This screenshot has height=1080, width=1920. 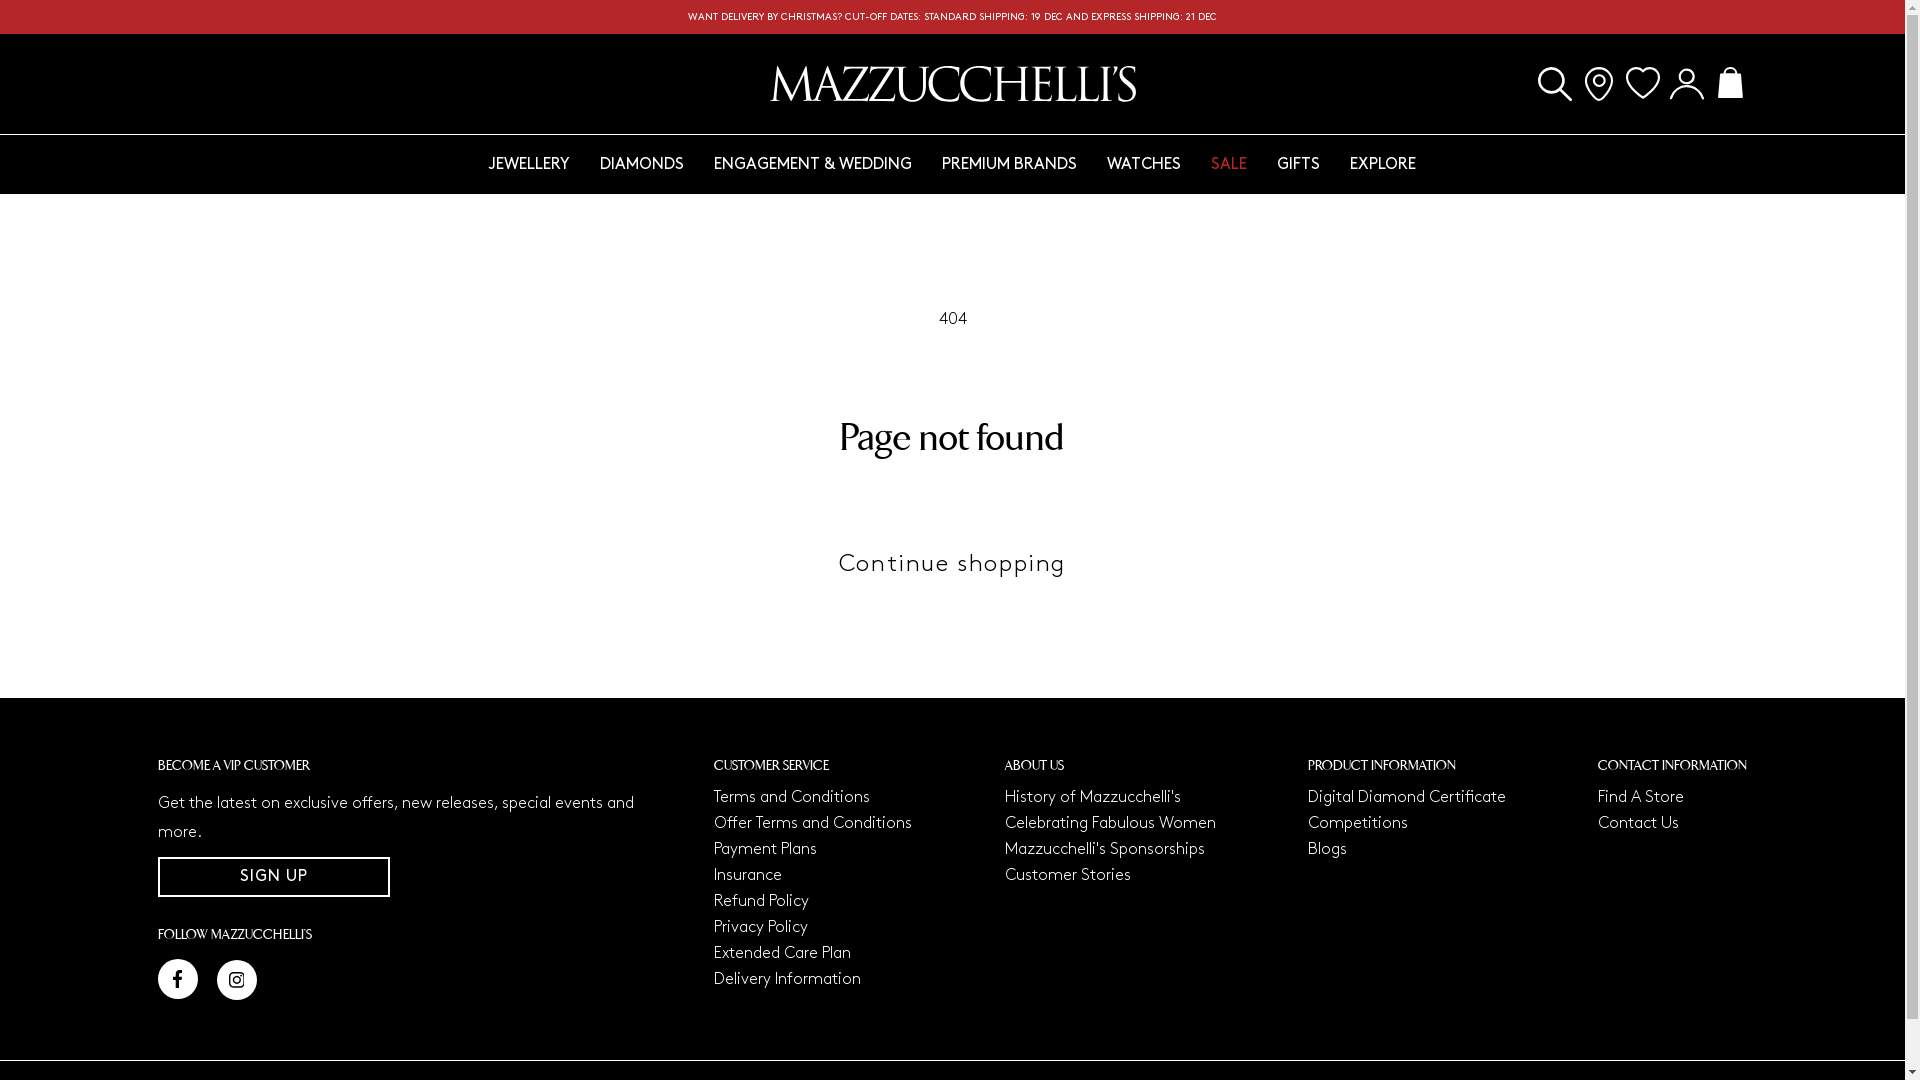 I want to click on Privacy Policy, so click(x=761, y=928).